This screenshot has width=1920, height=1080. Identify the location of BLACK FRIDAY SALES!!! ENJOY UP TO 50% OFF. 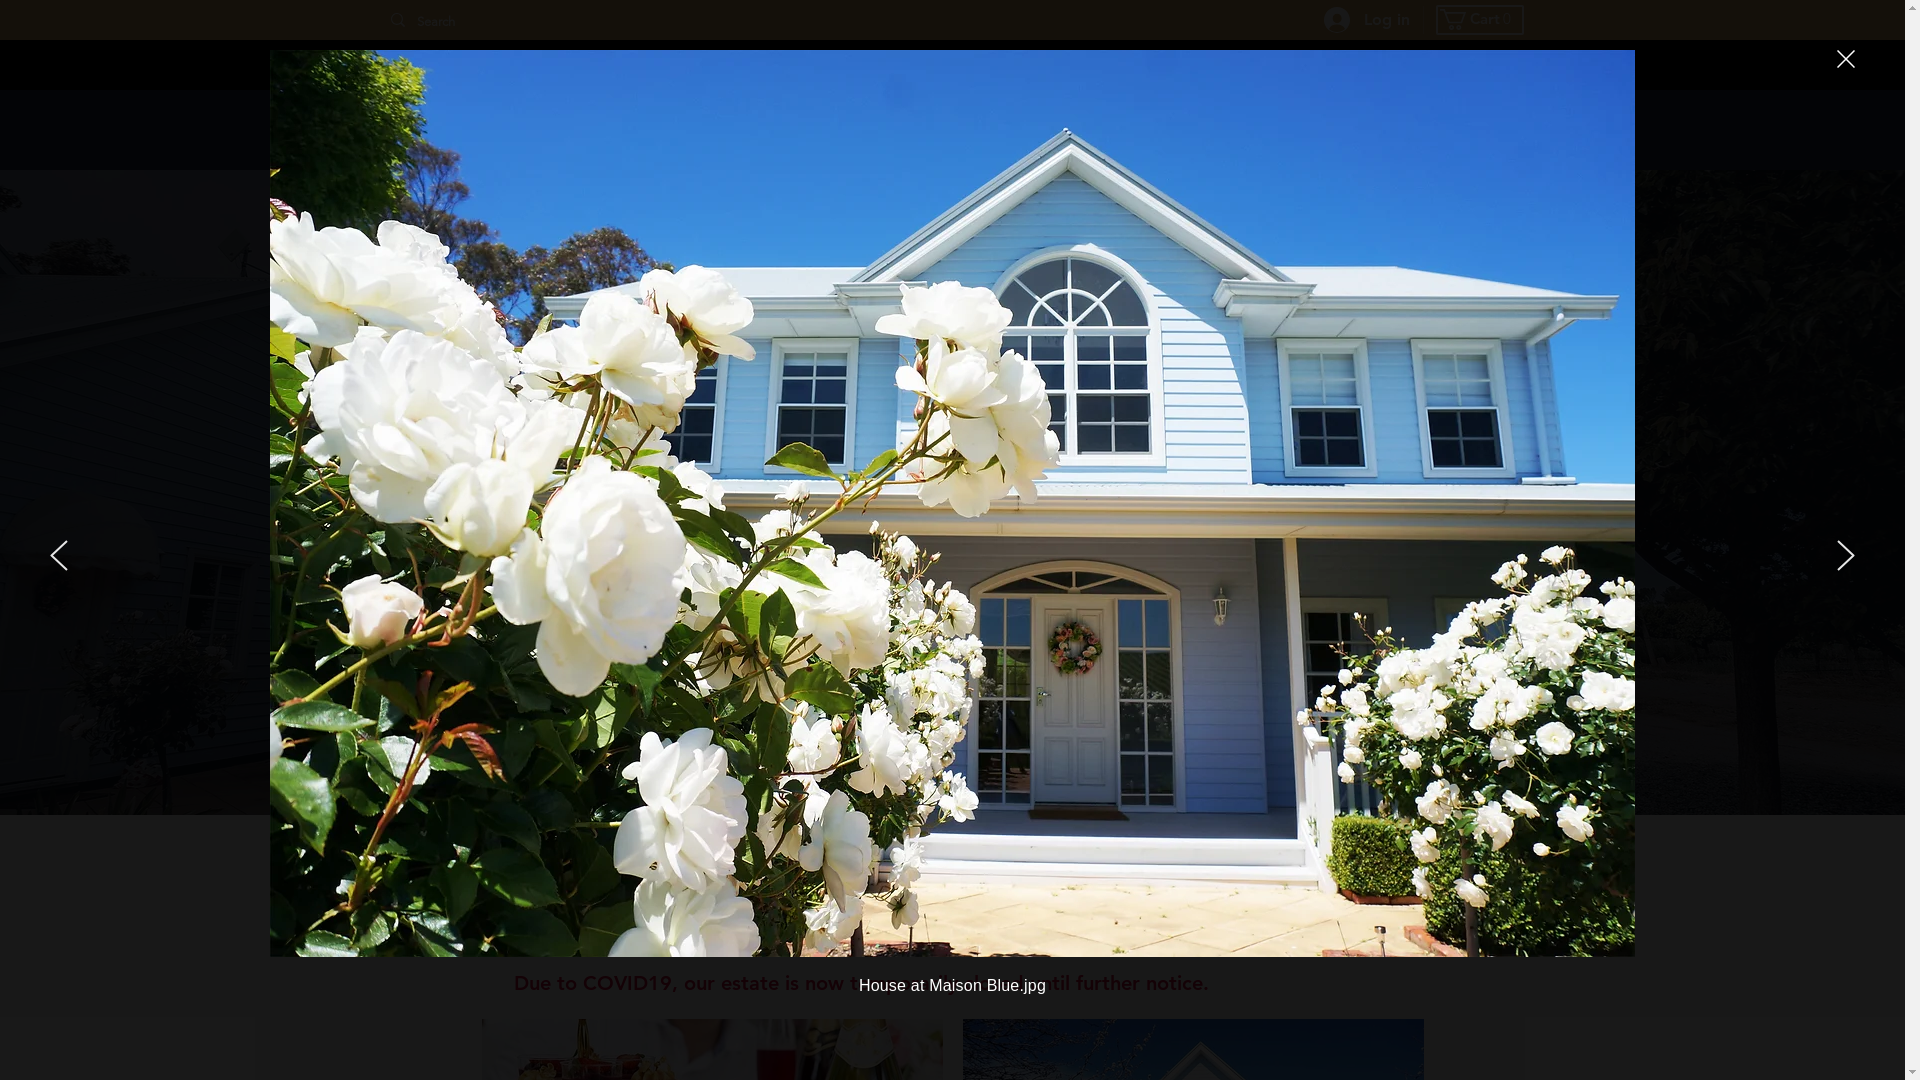
(952, 64).